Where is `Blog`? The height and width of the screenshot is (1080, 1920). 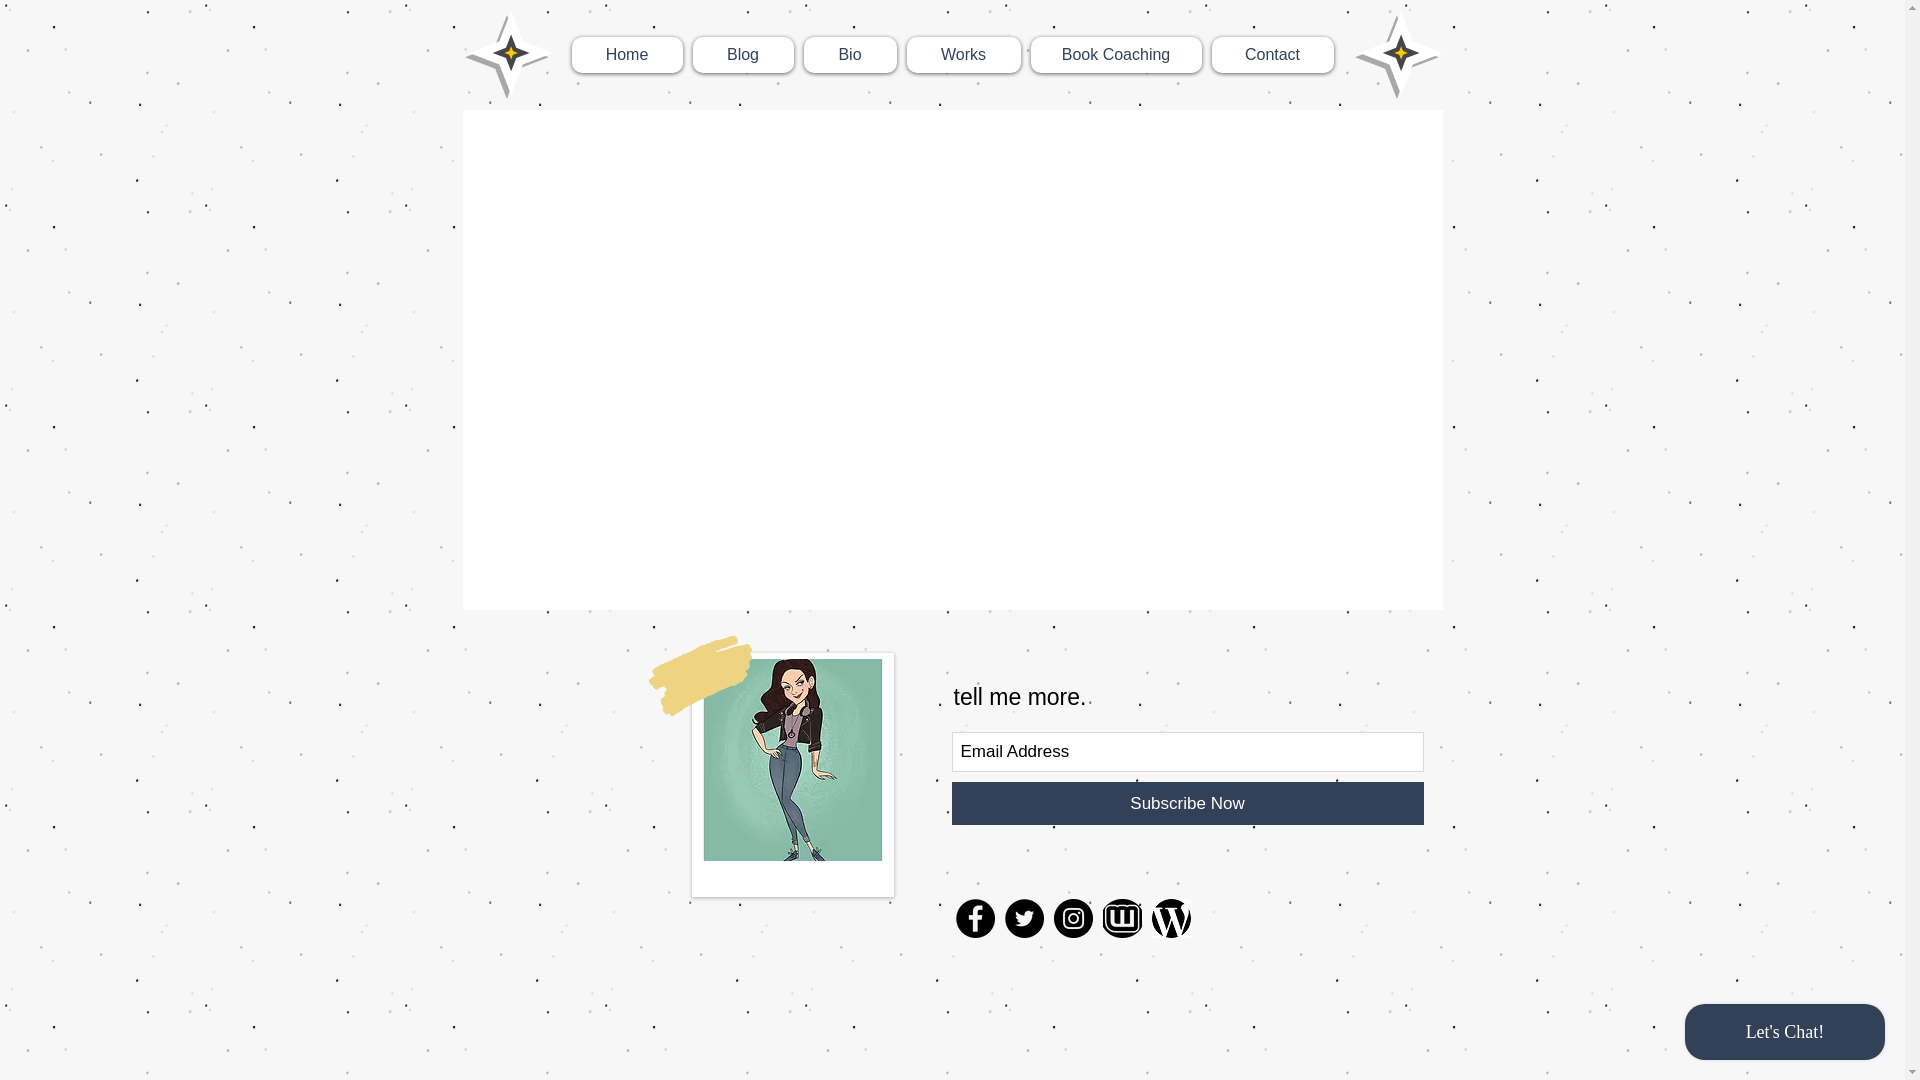 Blog is located at coordinates (742, 54).